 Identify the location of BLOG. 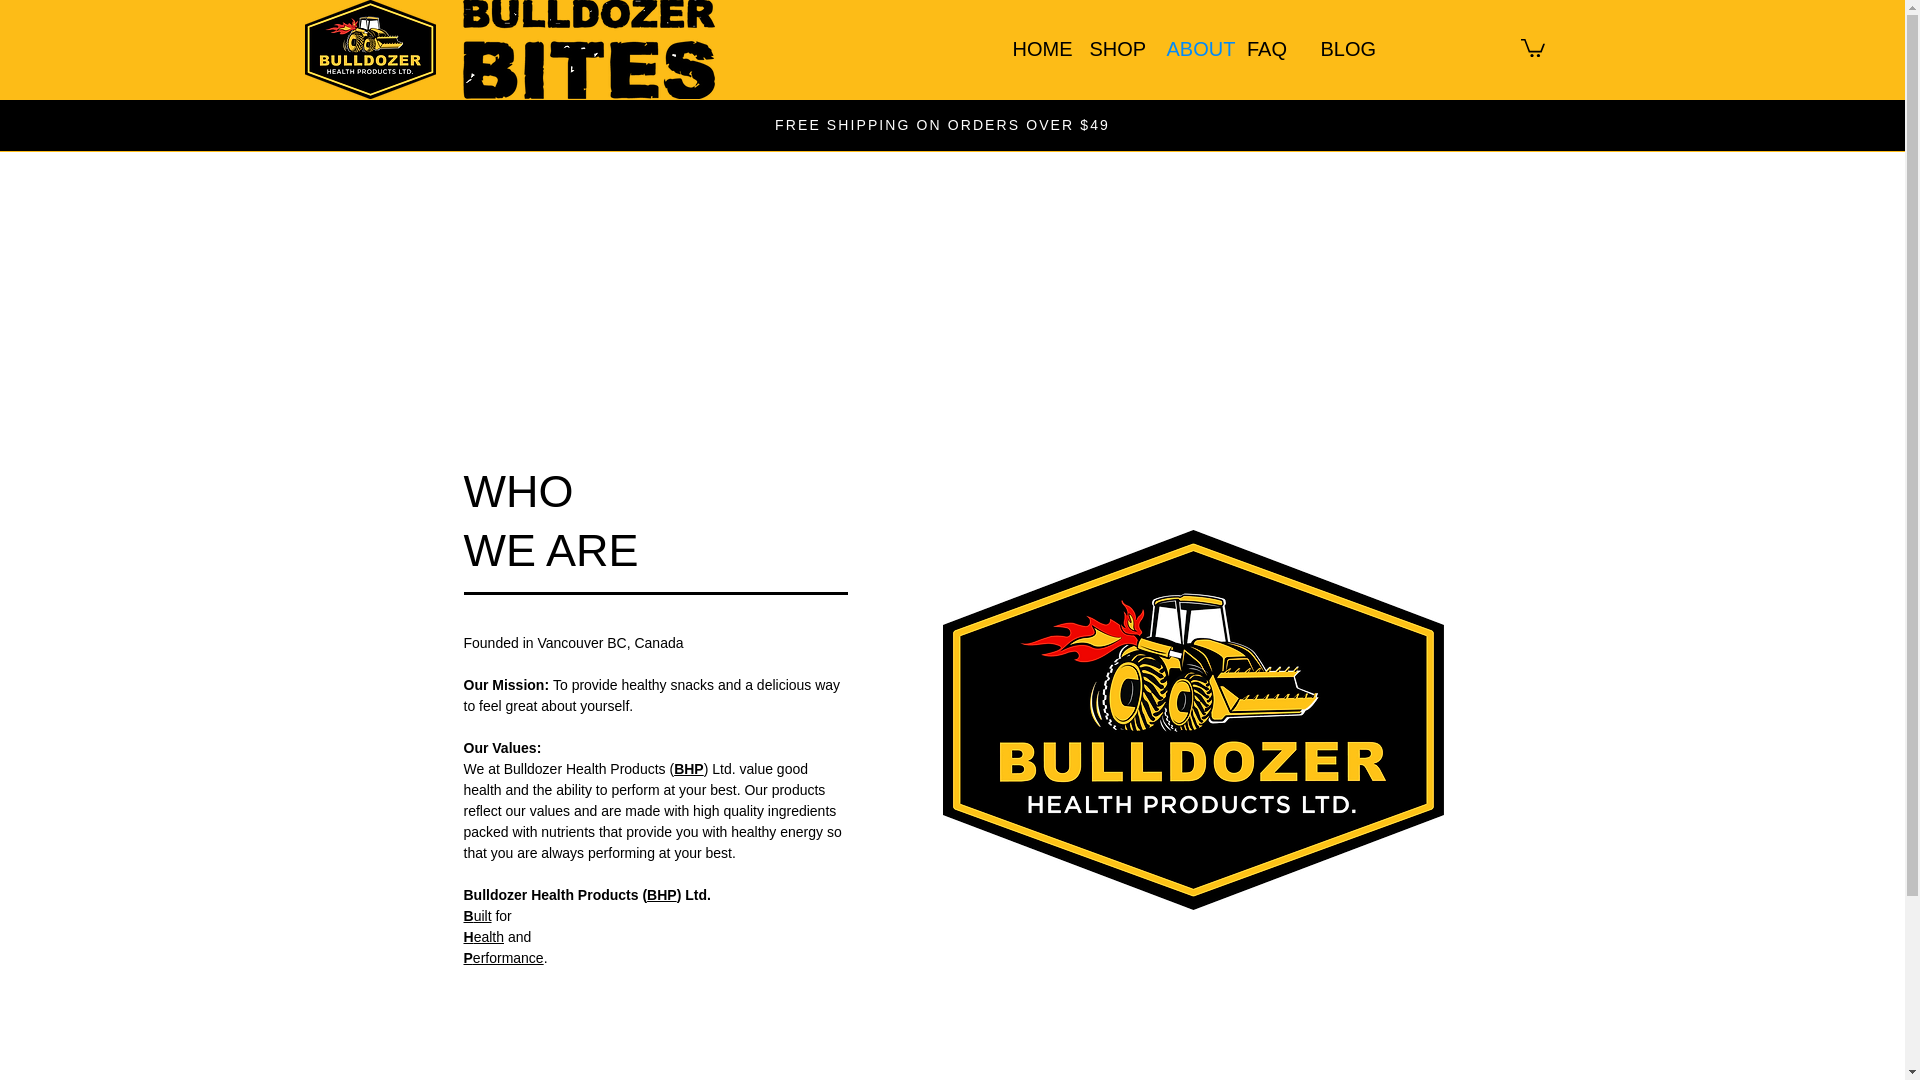
(1344, 48).